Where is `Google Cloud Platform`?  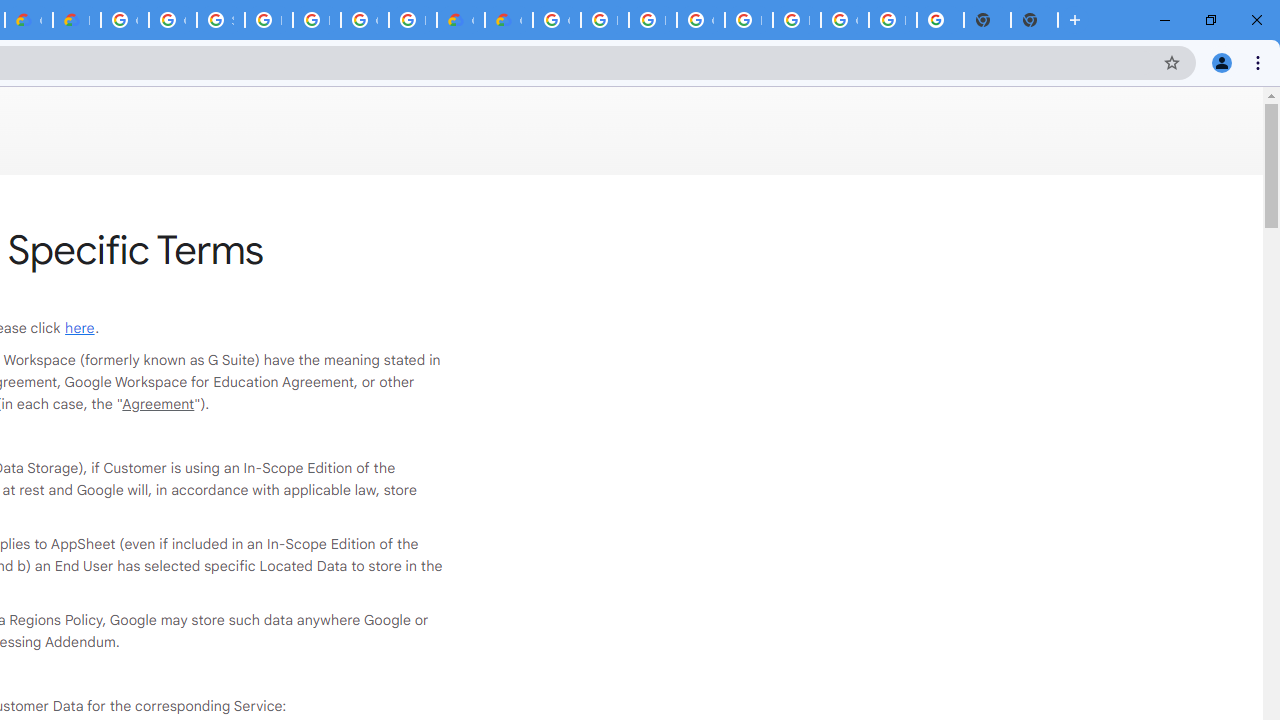 Google Cloud Platform is located at coordinates (364, 20).